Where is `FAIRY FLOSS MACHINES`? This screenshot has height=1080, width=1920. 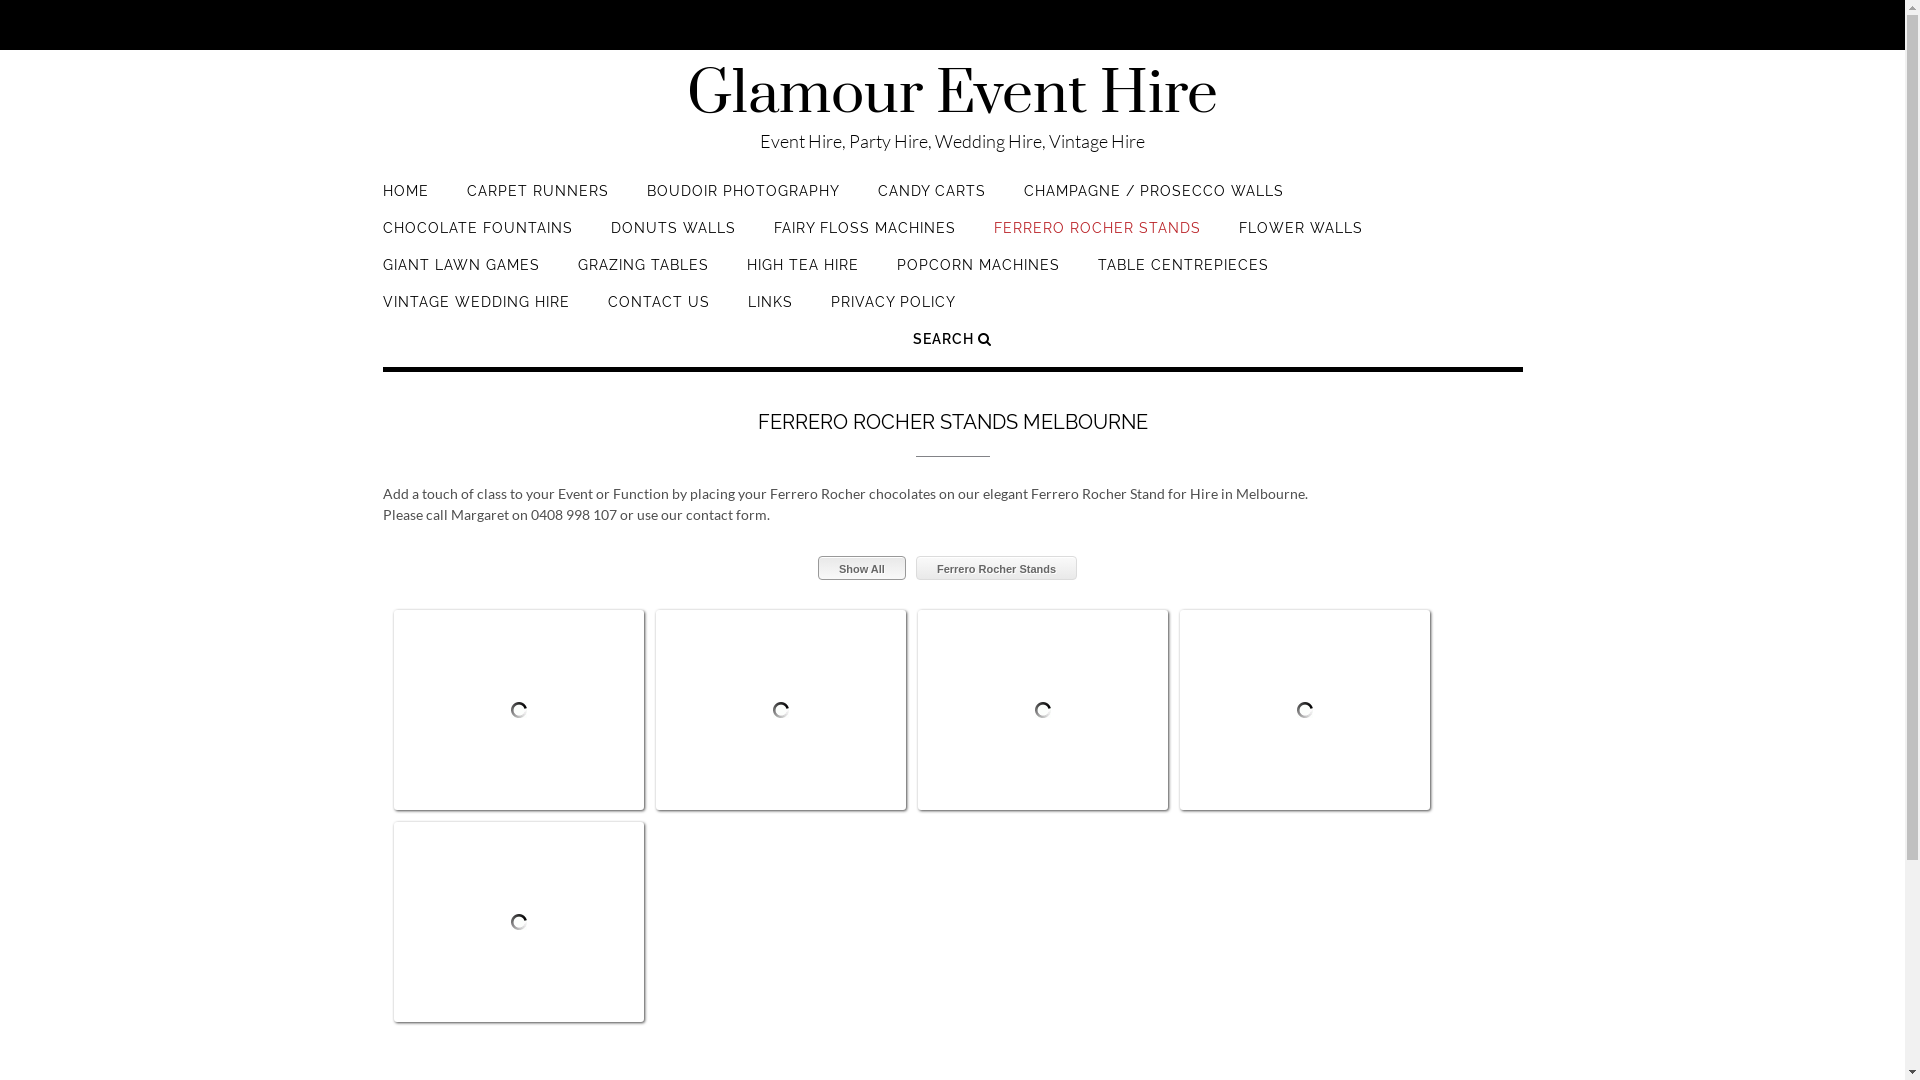 FAIRY FLOSS MACHINES is located at coordinates (865, 238).